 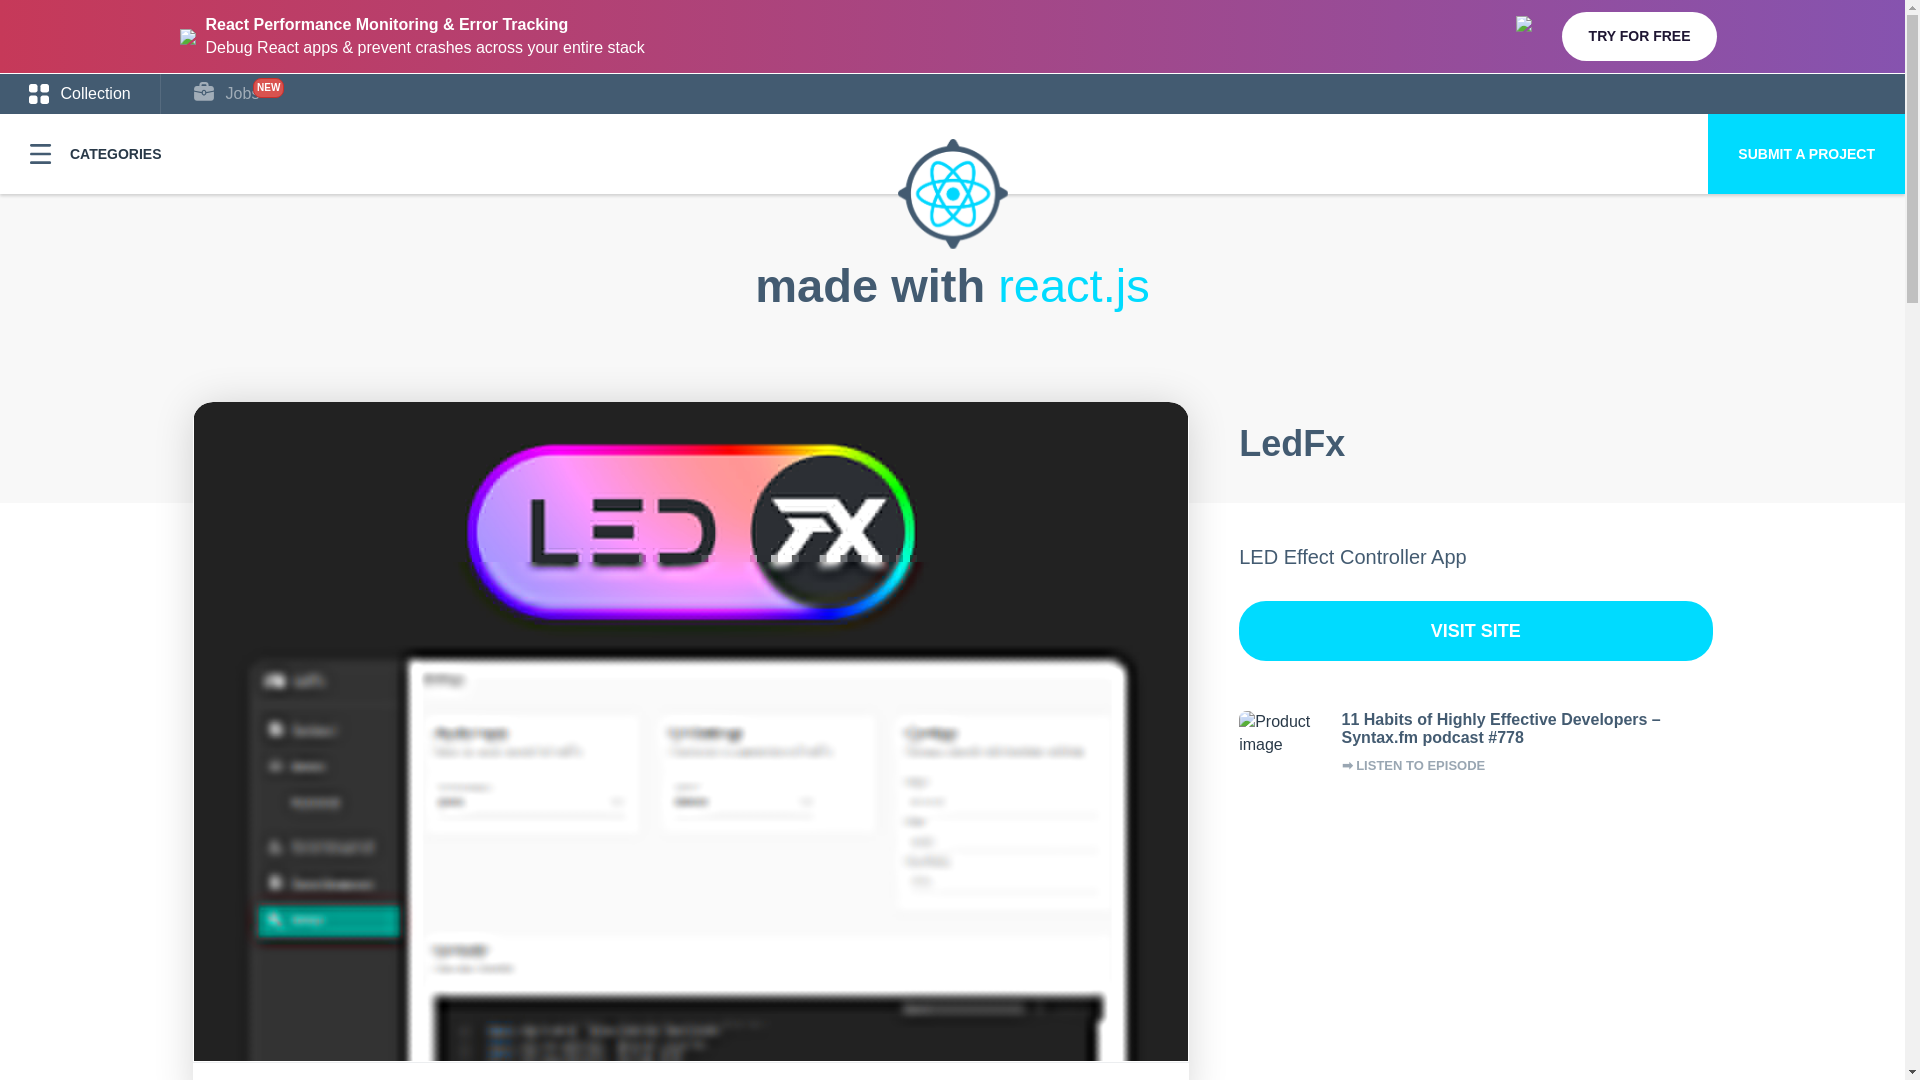 What do you see at coordinates (96, 154) in the screenshot?
I see `CATEGORIES` at bounding box center [96, 154].